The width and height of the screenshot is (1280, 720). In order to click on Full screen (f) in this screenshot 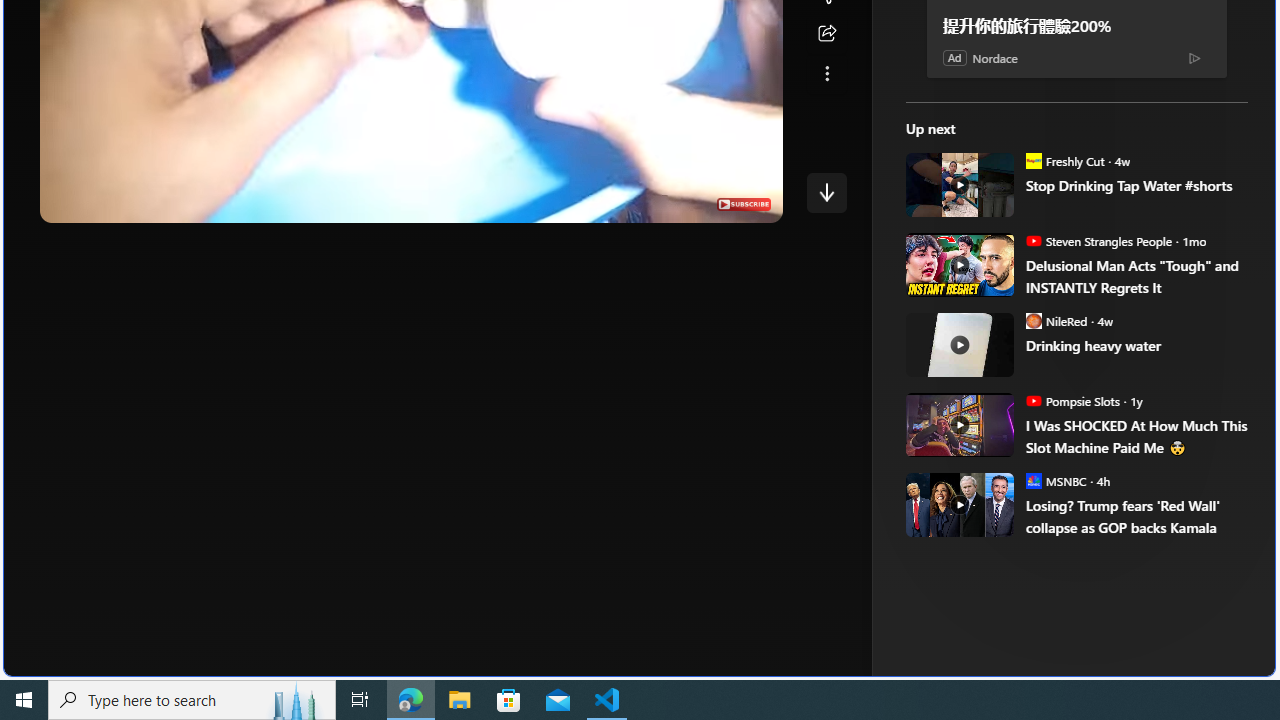, I will do `click(750, 202)`.